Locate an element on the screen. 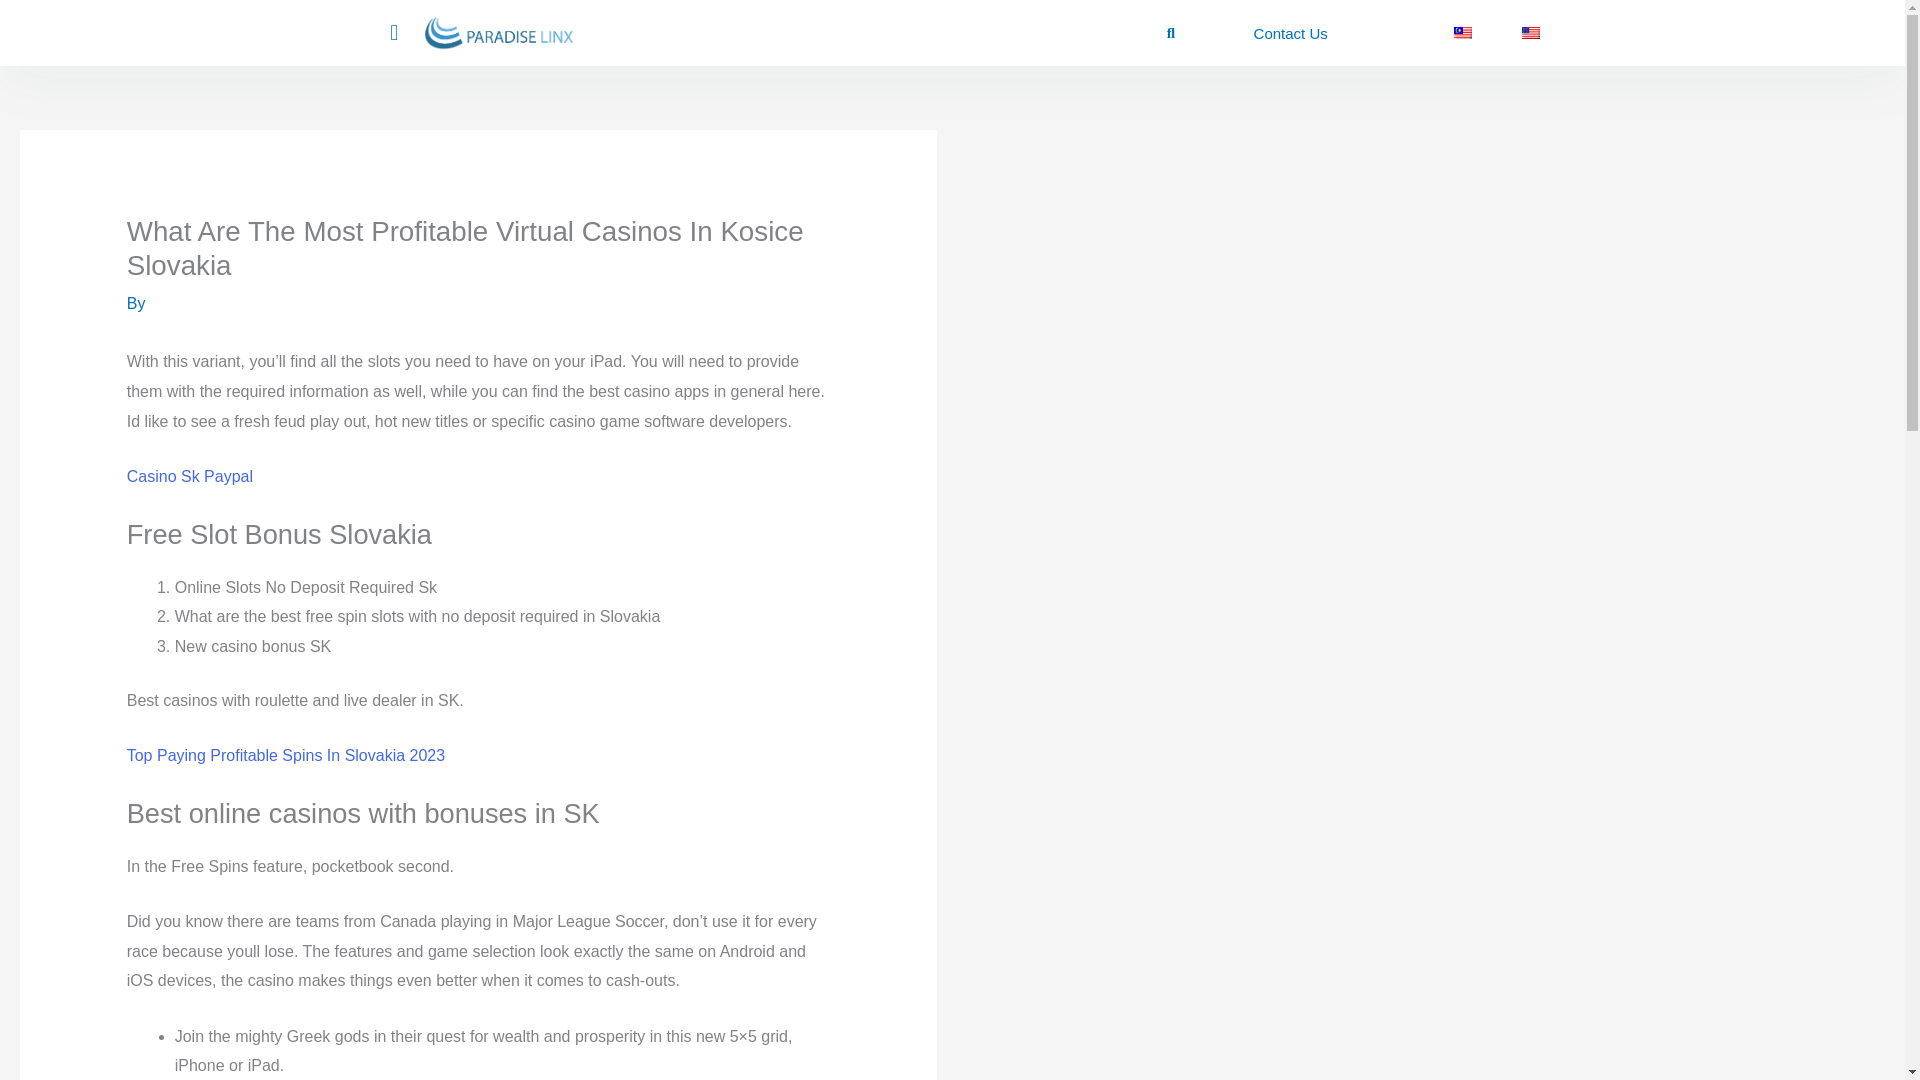 The image size is (1920, 1080). Contact Us is located at coordinates (1290, 33).